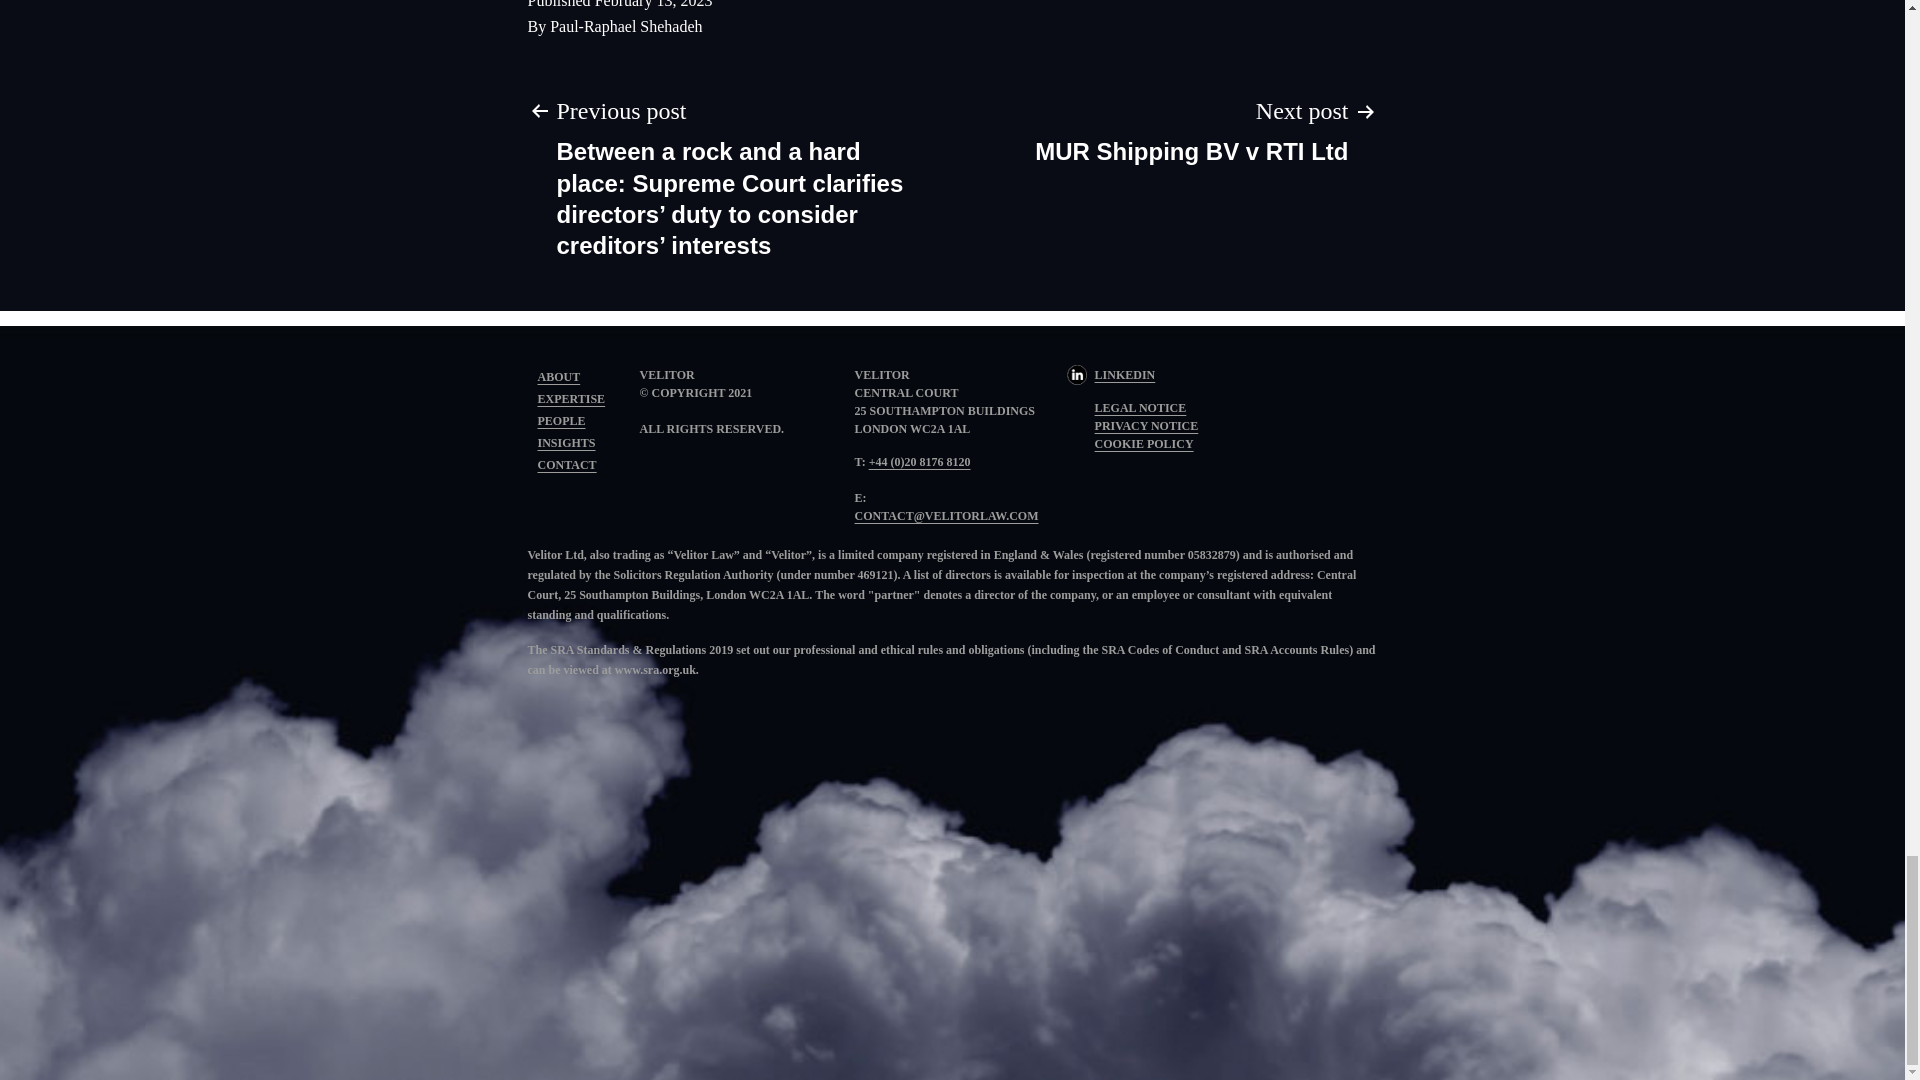 The height and width of the screenshot is (1080, 1920). Describe the element at coordinates (559, 377) in the screenshot. I see `ABOUT` at that location.